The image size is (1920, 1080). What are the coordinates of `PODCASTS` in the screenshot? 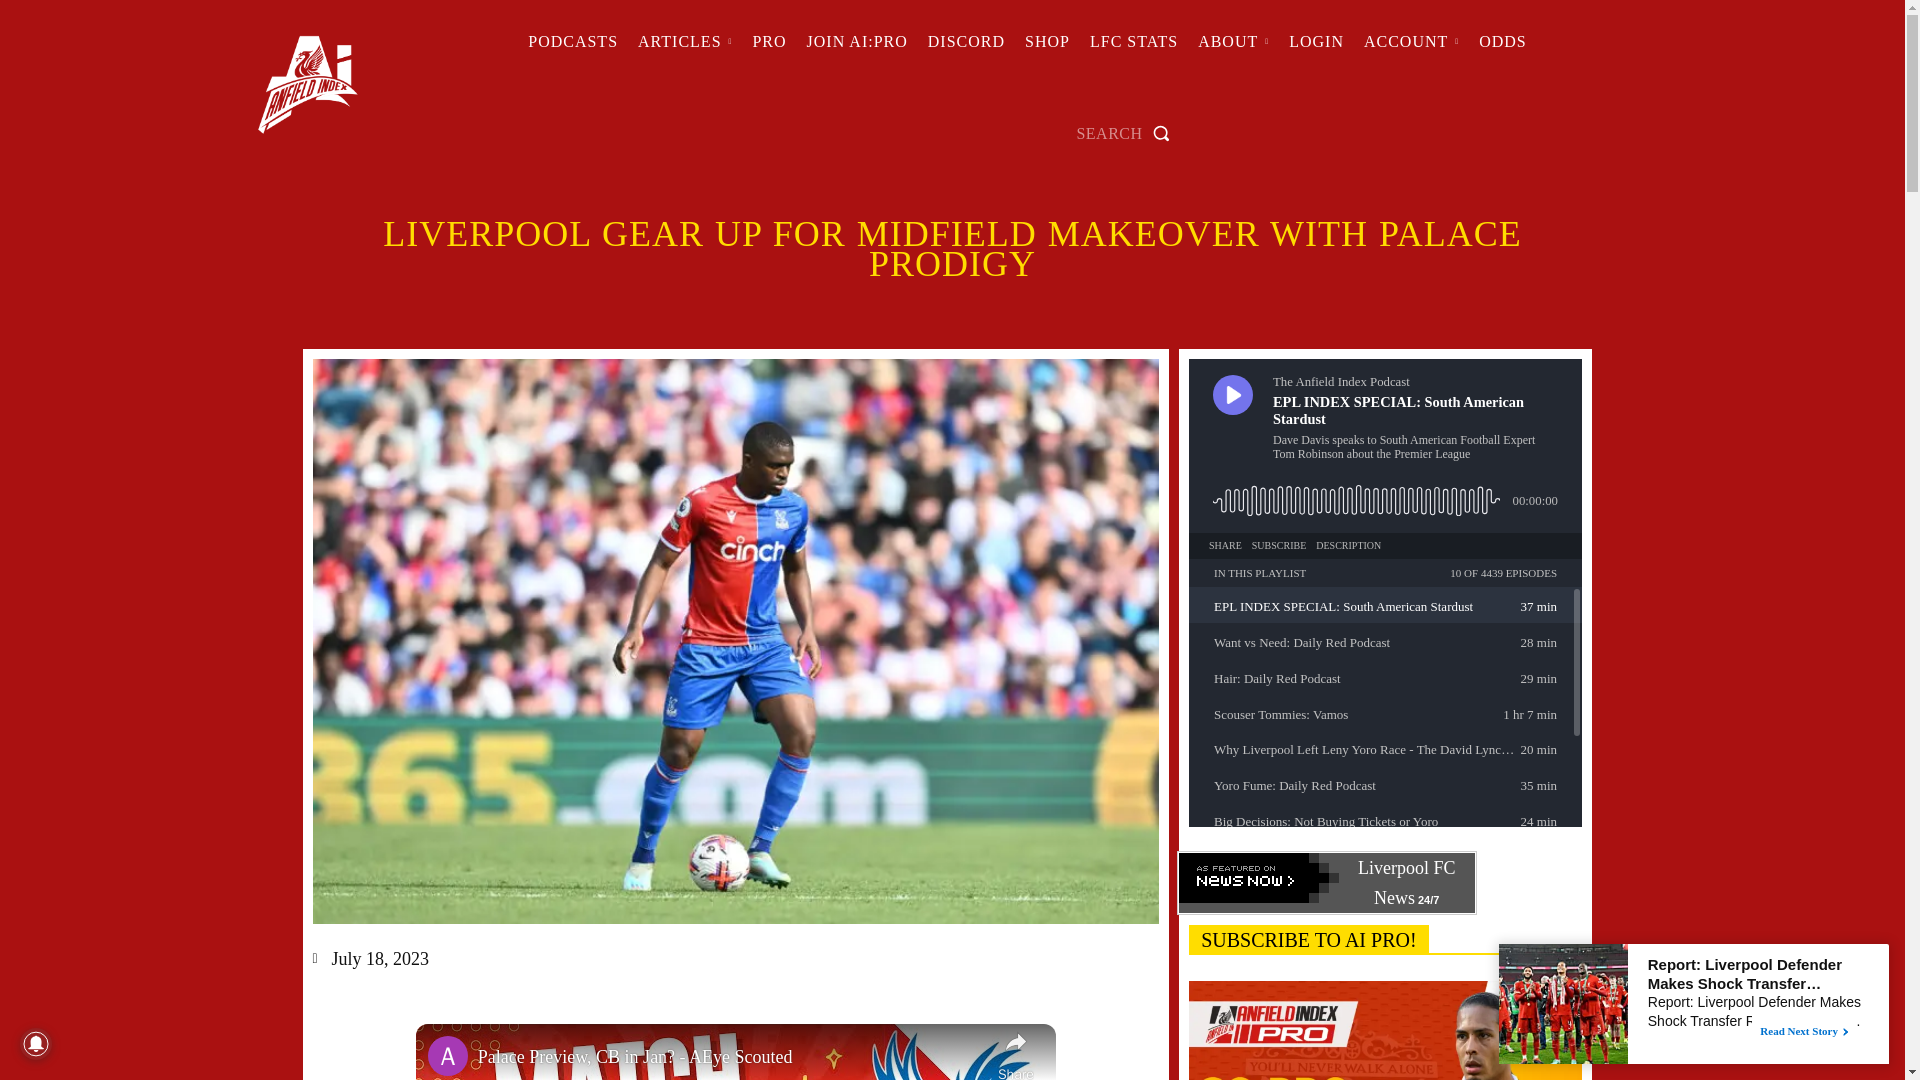 It's located at (572, 42).